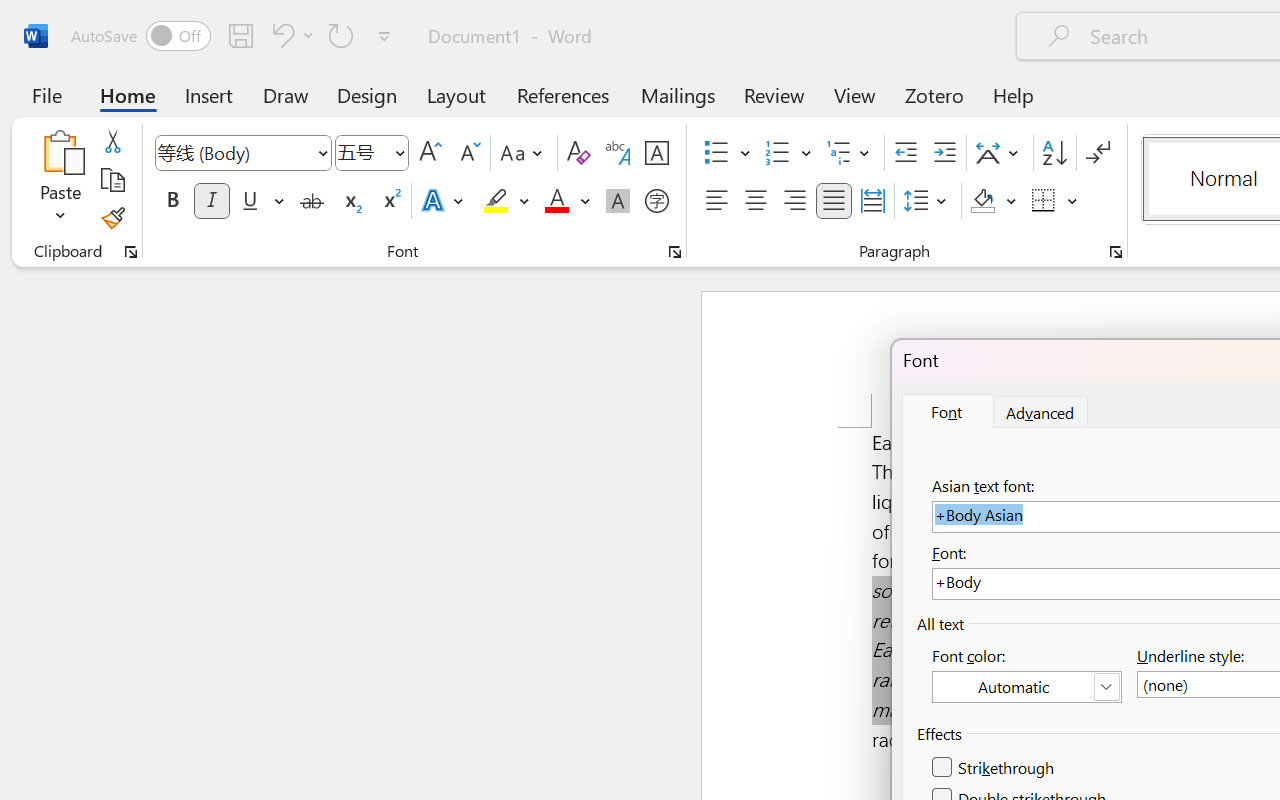 The height and width of the screenshot is (800, 1280). What do you see at coordinates (350, 201) in the screenshot?
I see `Subscript` at bounding box center [350, 201].